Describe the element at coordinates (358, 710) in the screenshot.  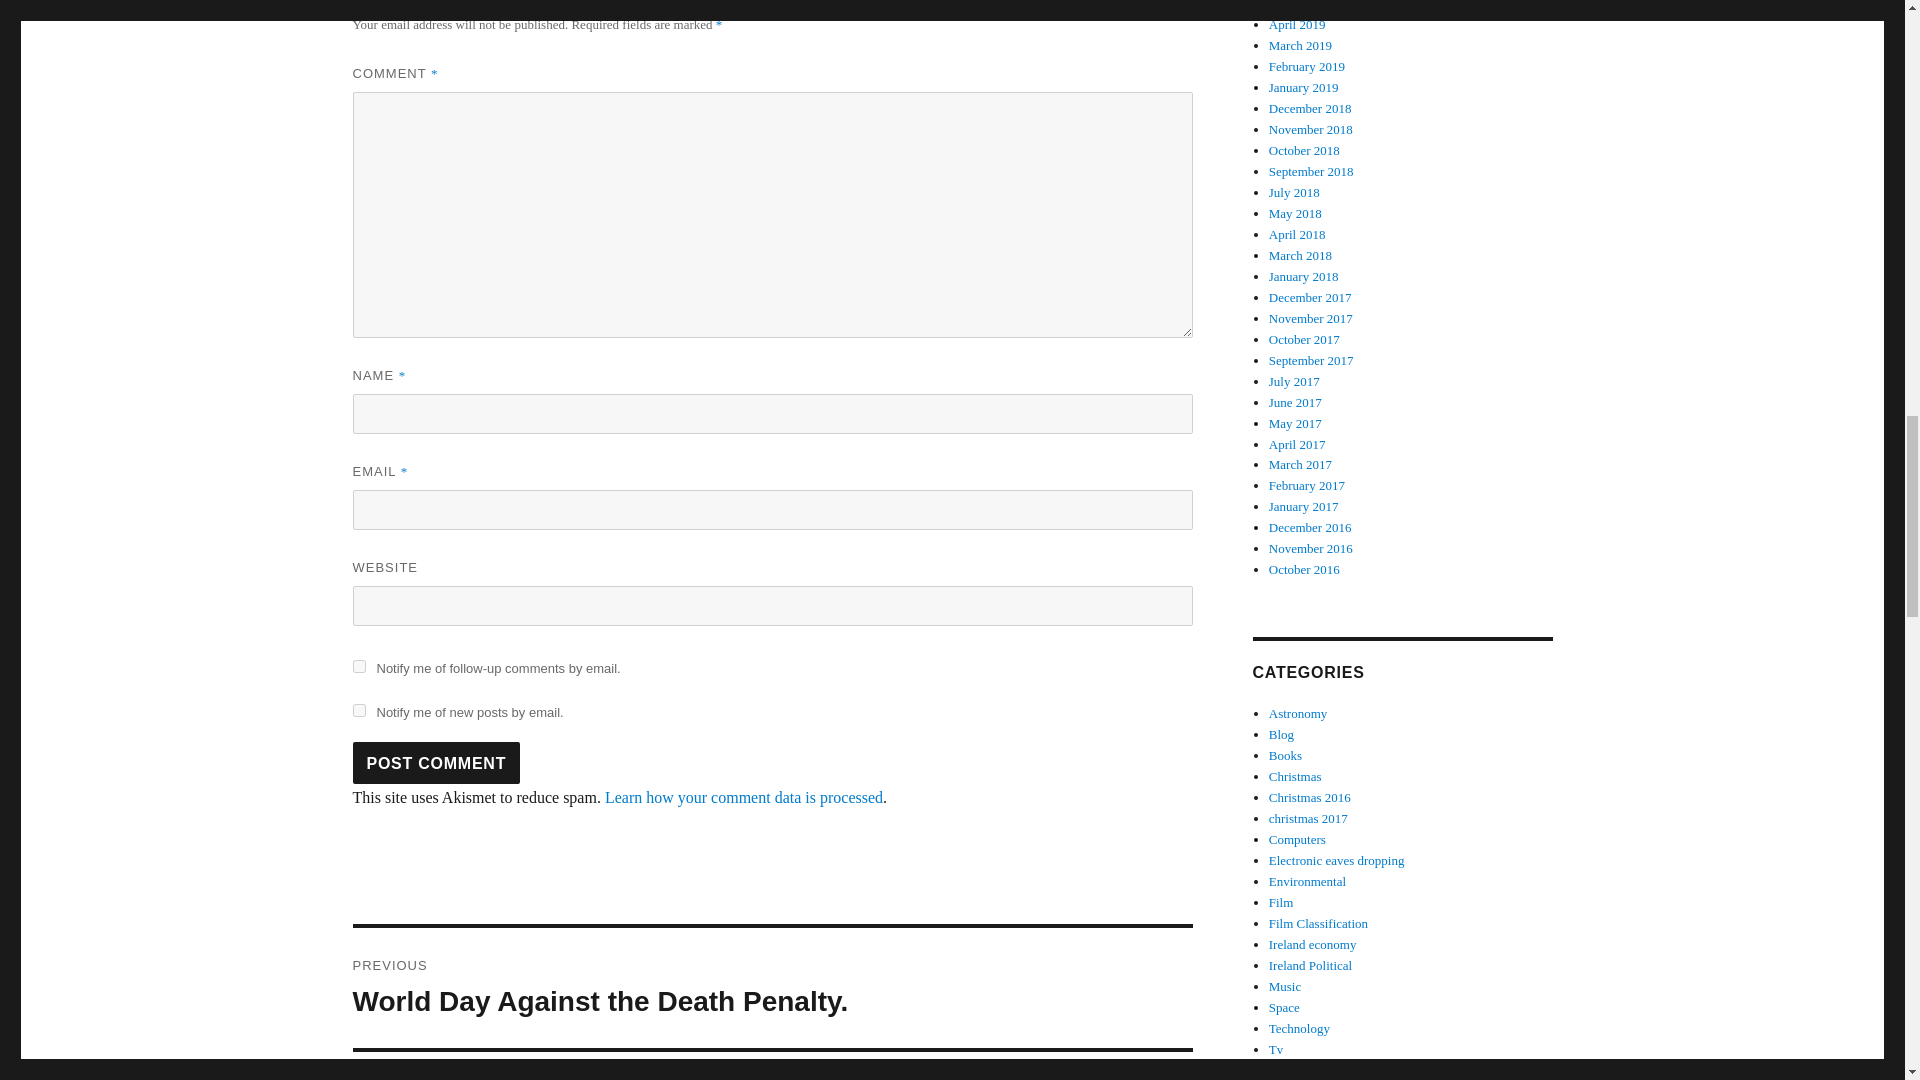
I see `Post Comment` at that location.